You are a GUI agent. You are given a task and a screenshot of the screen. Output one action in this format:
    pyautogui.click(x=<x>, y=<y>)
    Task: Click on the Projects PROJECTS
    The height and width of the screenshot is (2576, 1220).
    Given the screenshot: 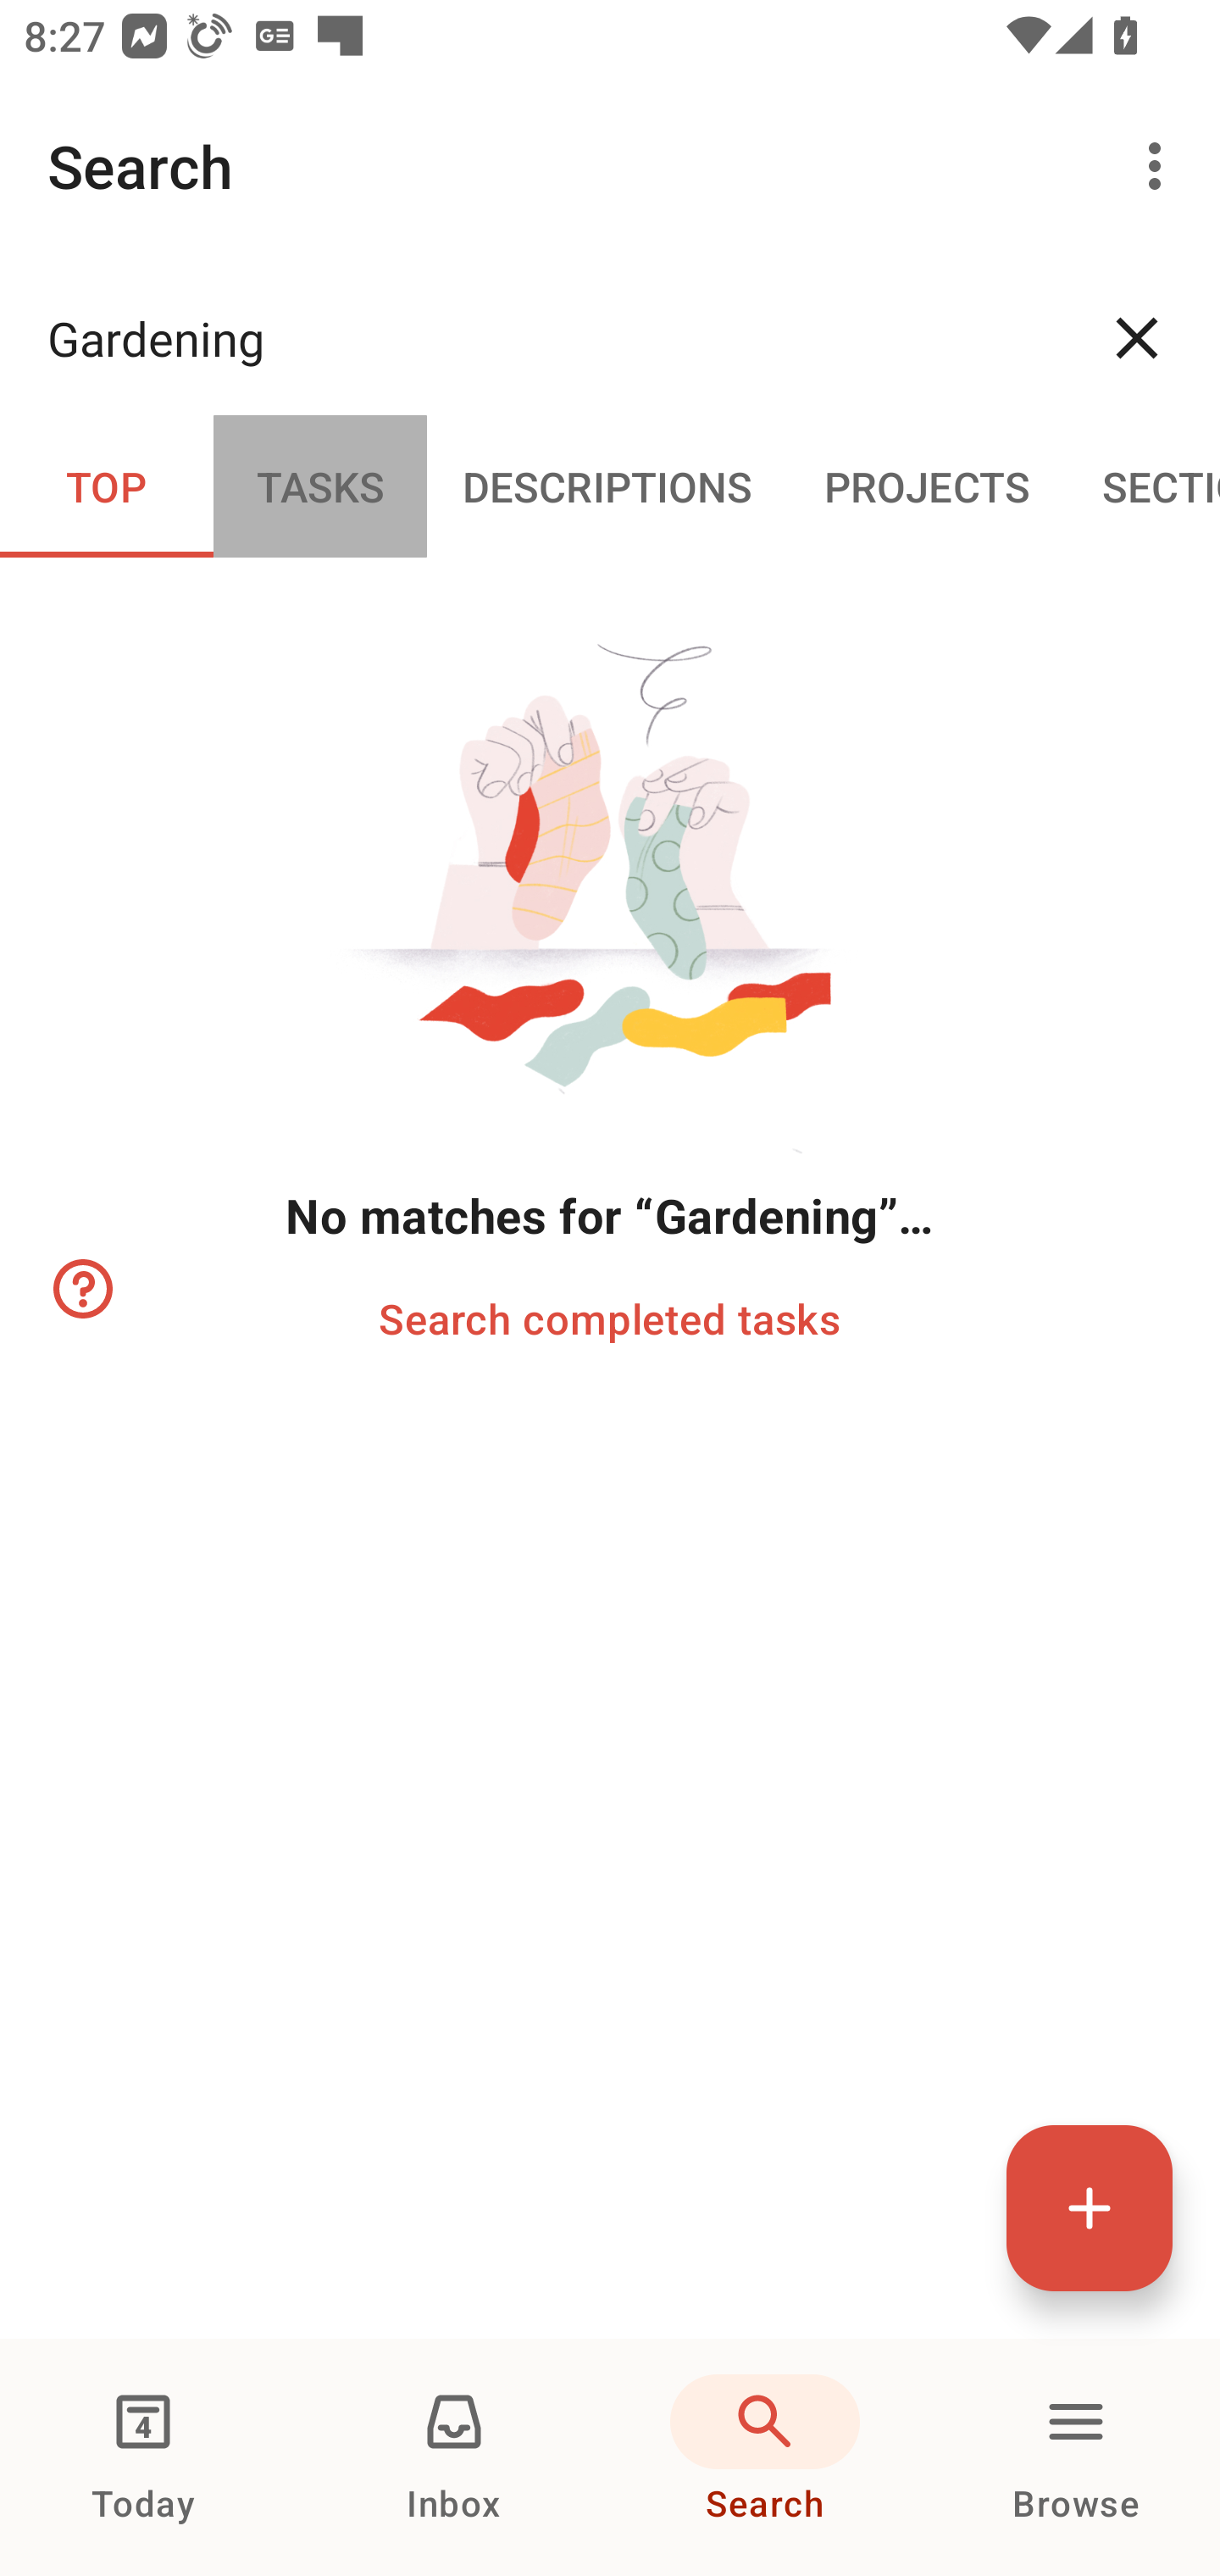 What is the action you would take?
    pyautogui.click(x=927, y=485)
    